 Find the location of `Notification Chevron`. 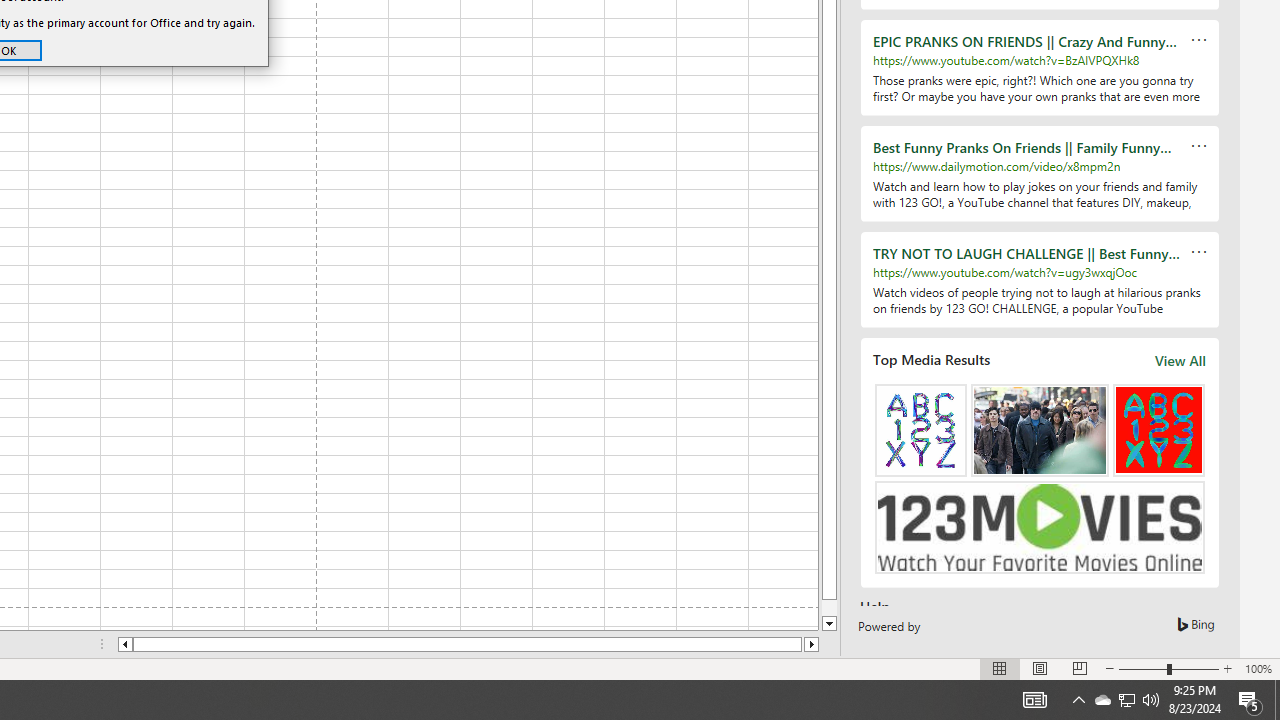

Notification Chevron is located at coordinates (1078, 700).